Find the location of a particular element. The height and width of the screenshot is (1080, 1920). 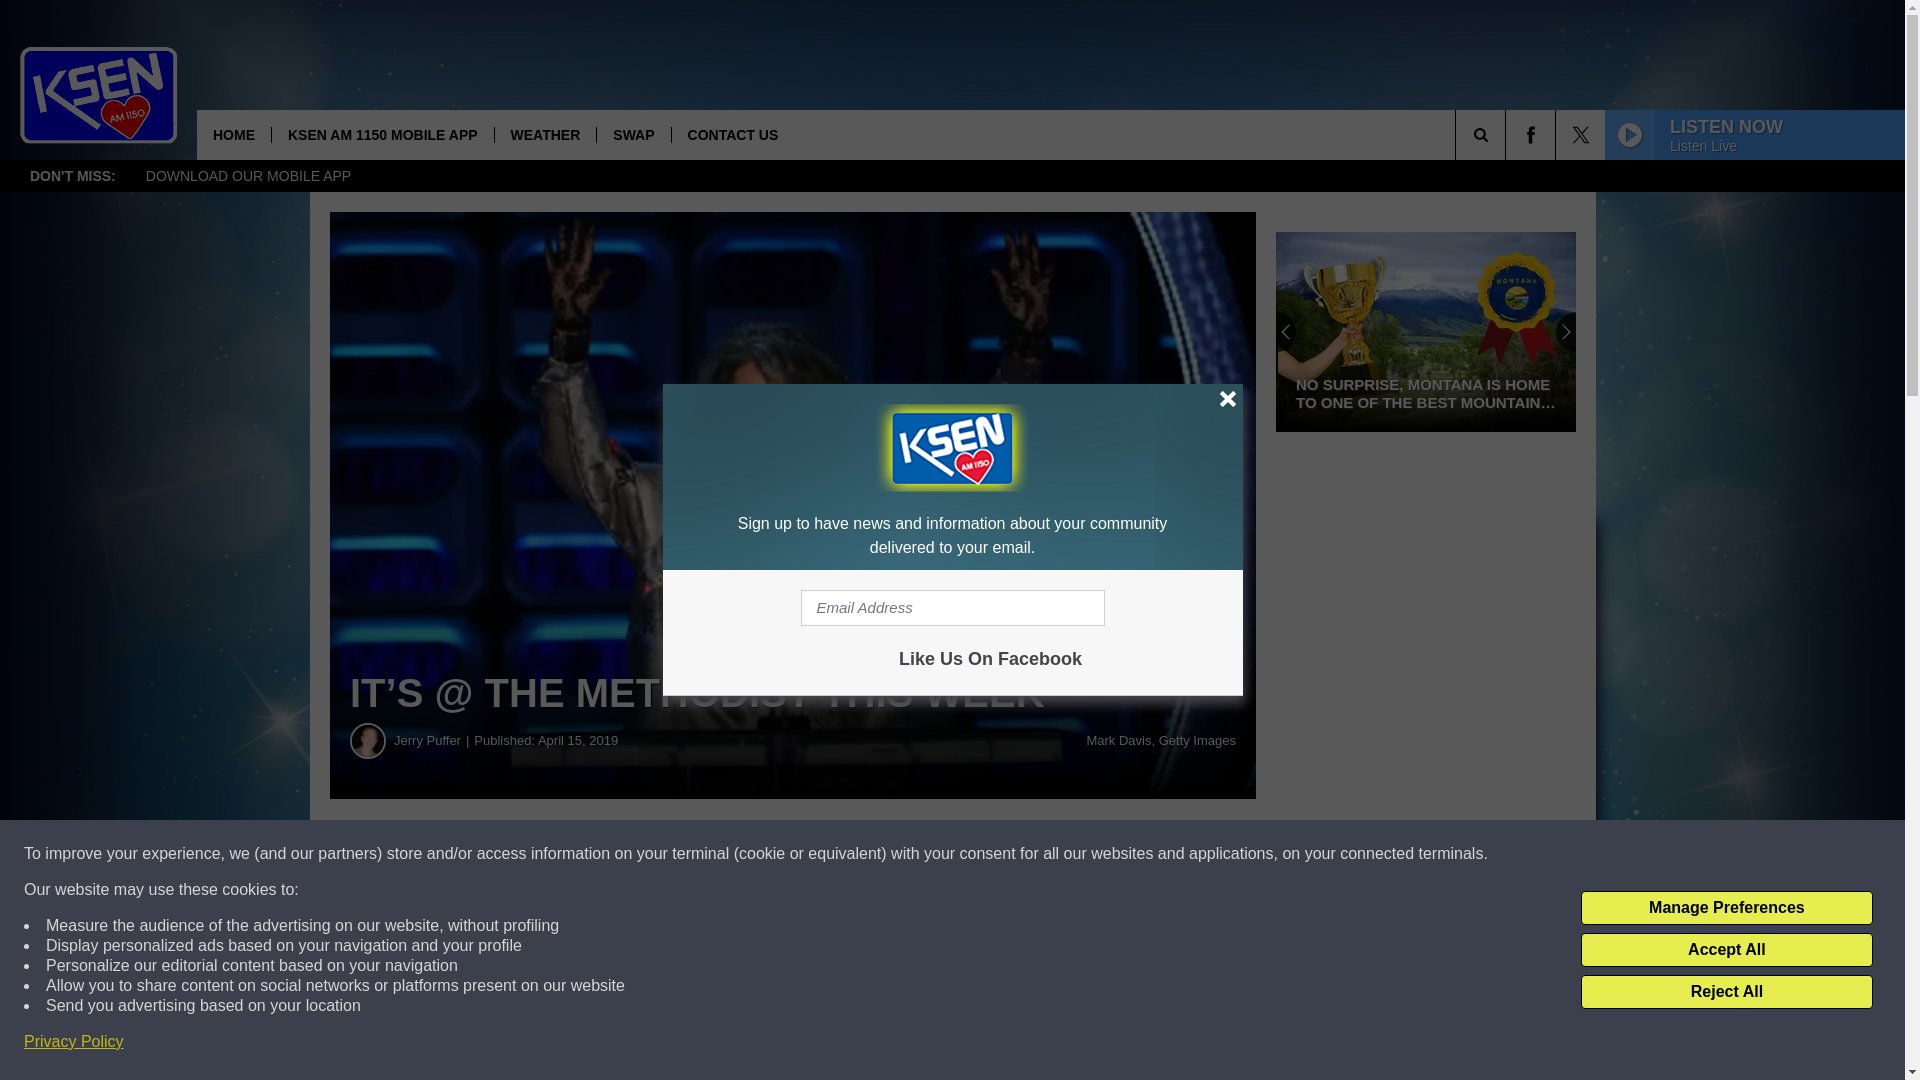

Share on Twitter is located at coordinates (978, 854).